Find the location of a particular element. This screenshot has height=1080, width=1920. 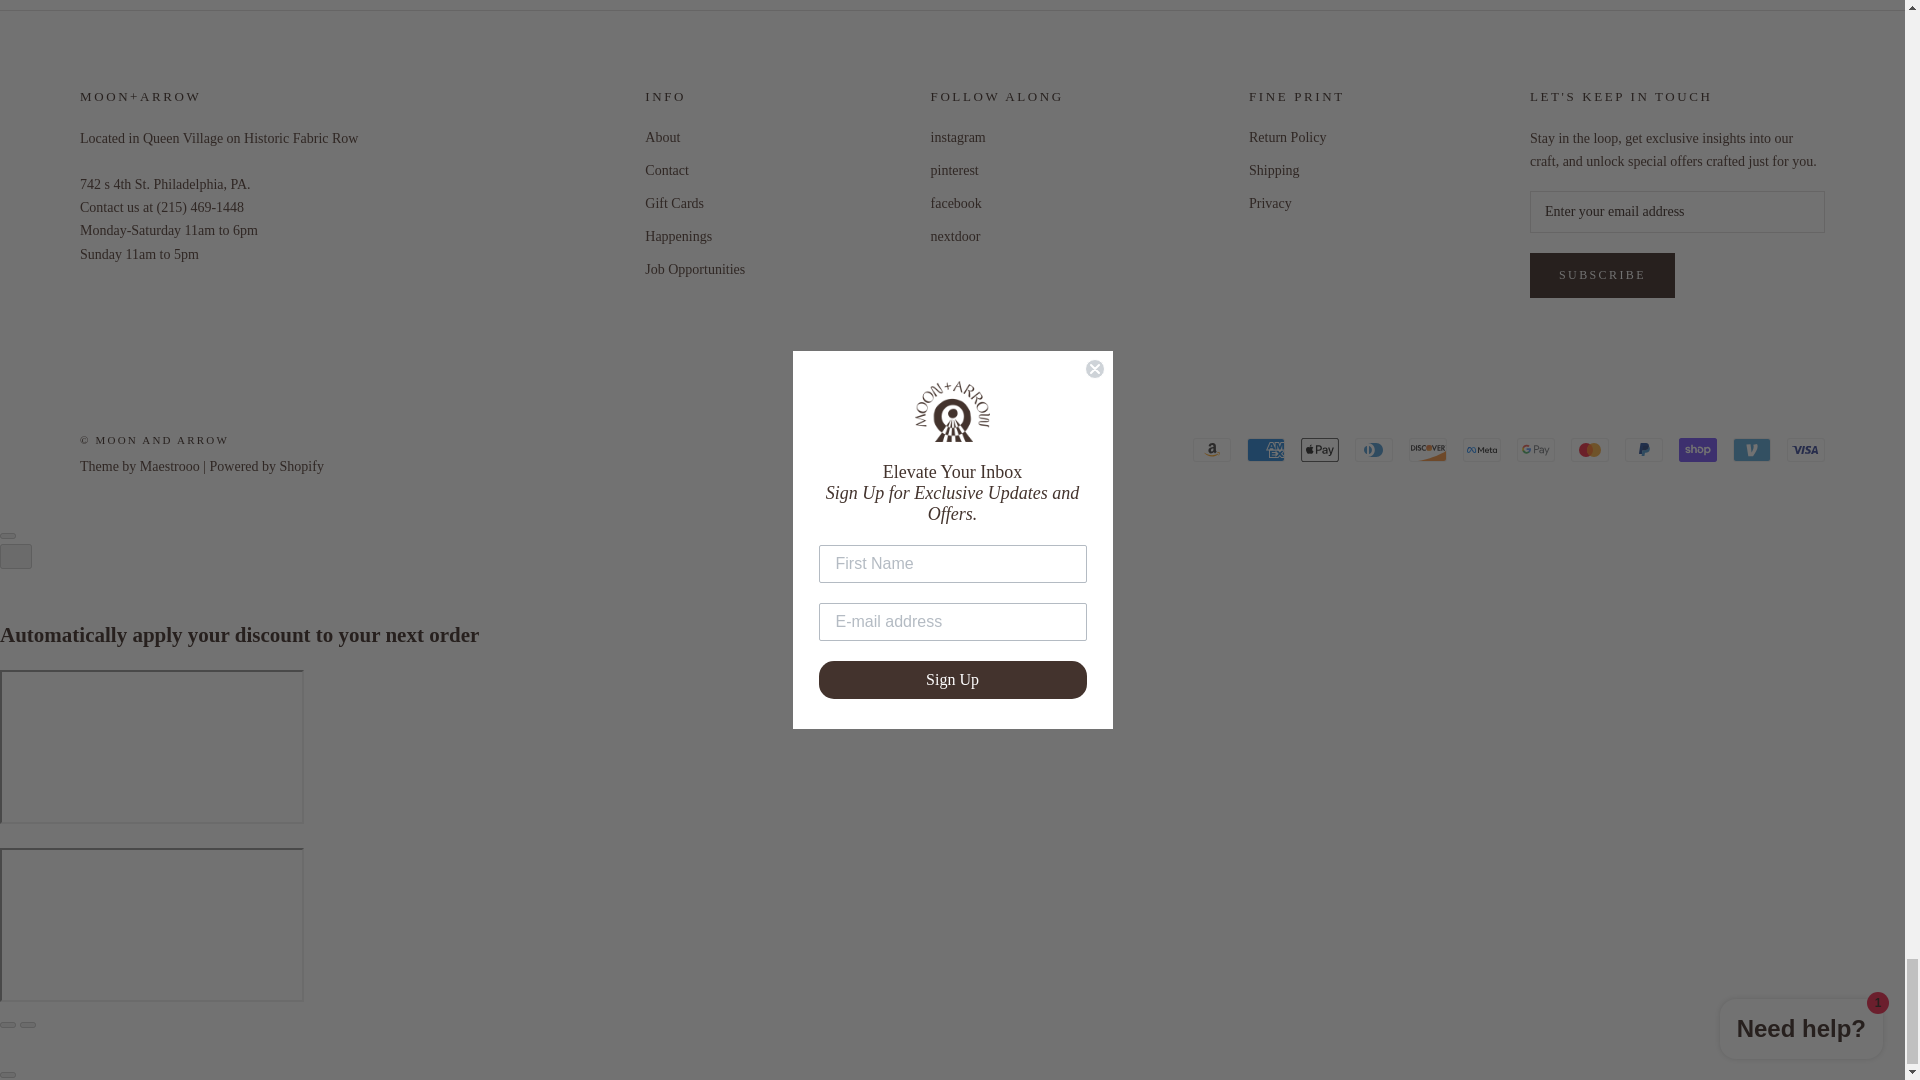

Venmo is located at coordinates (1752, 450).